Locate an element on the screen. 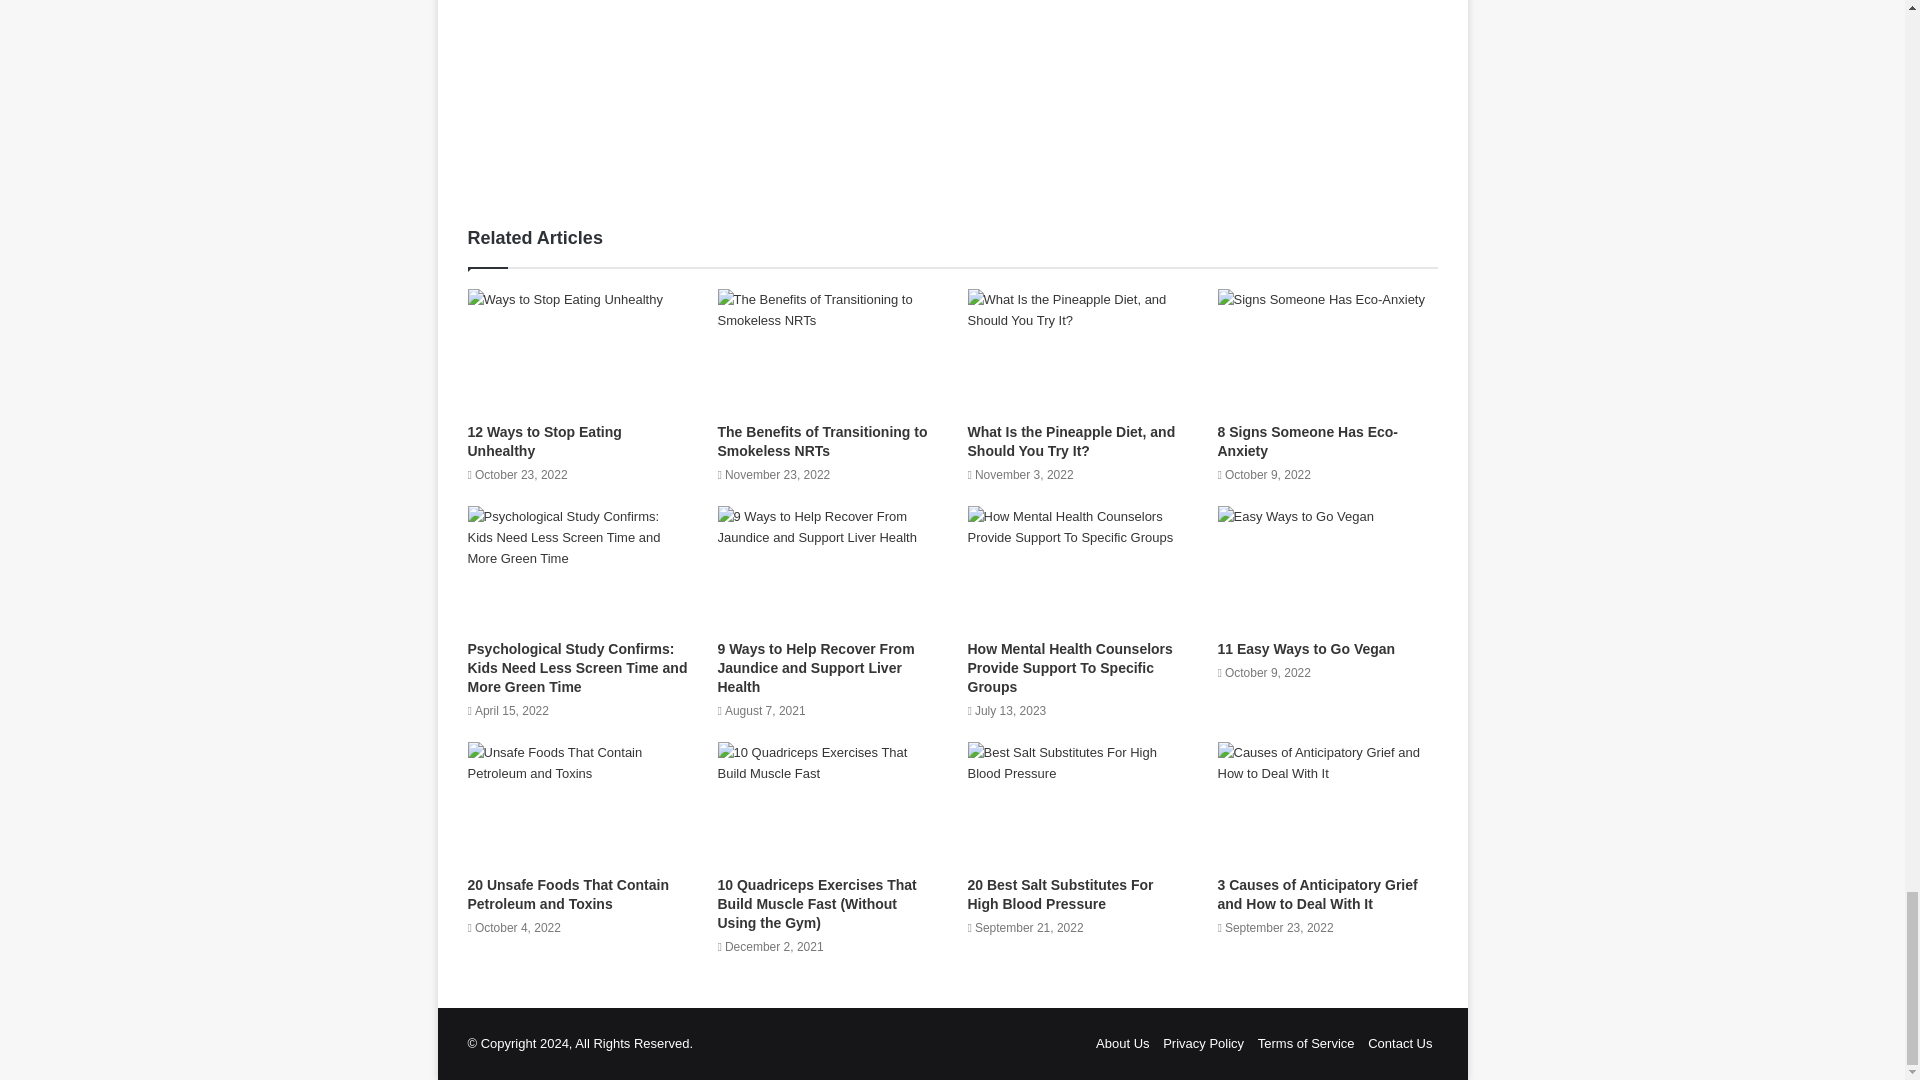 The image size is (1920, 1080). The Benefits of Transitioning to Smokeless NRTs is located at coordinates (822, 442).